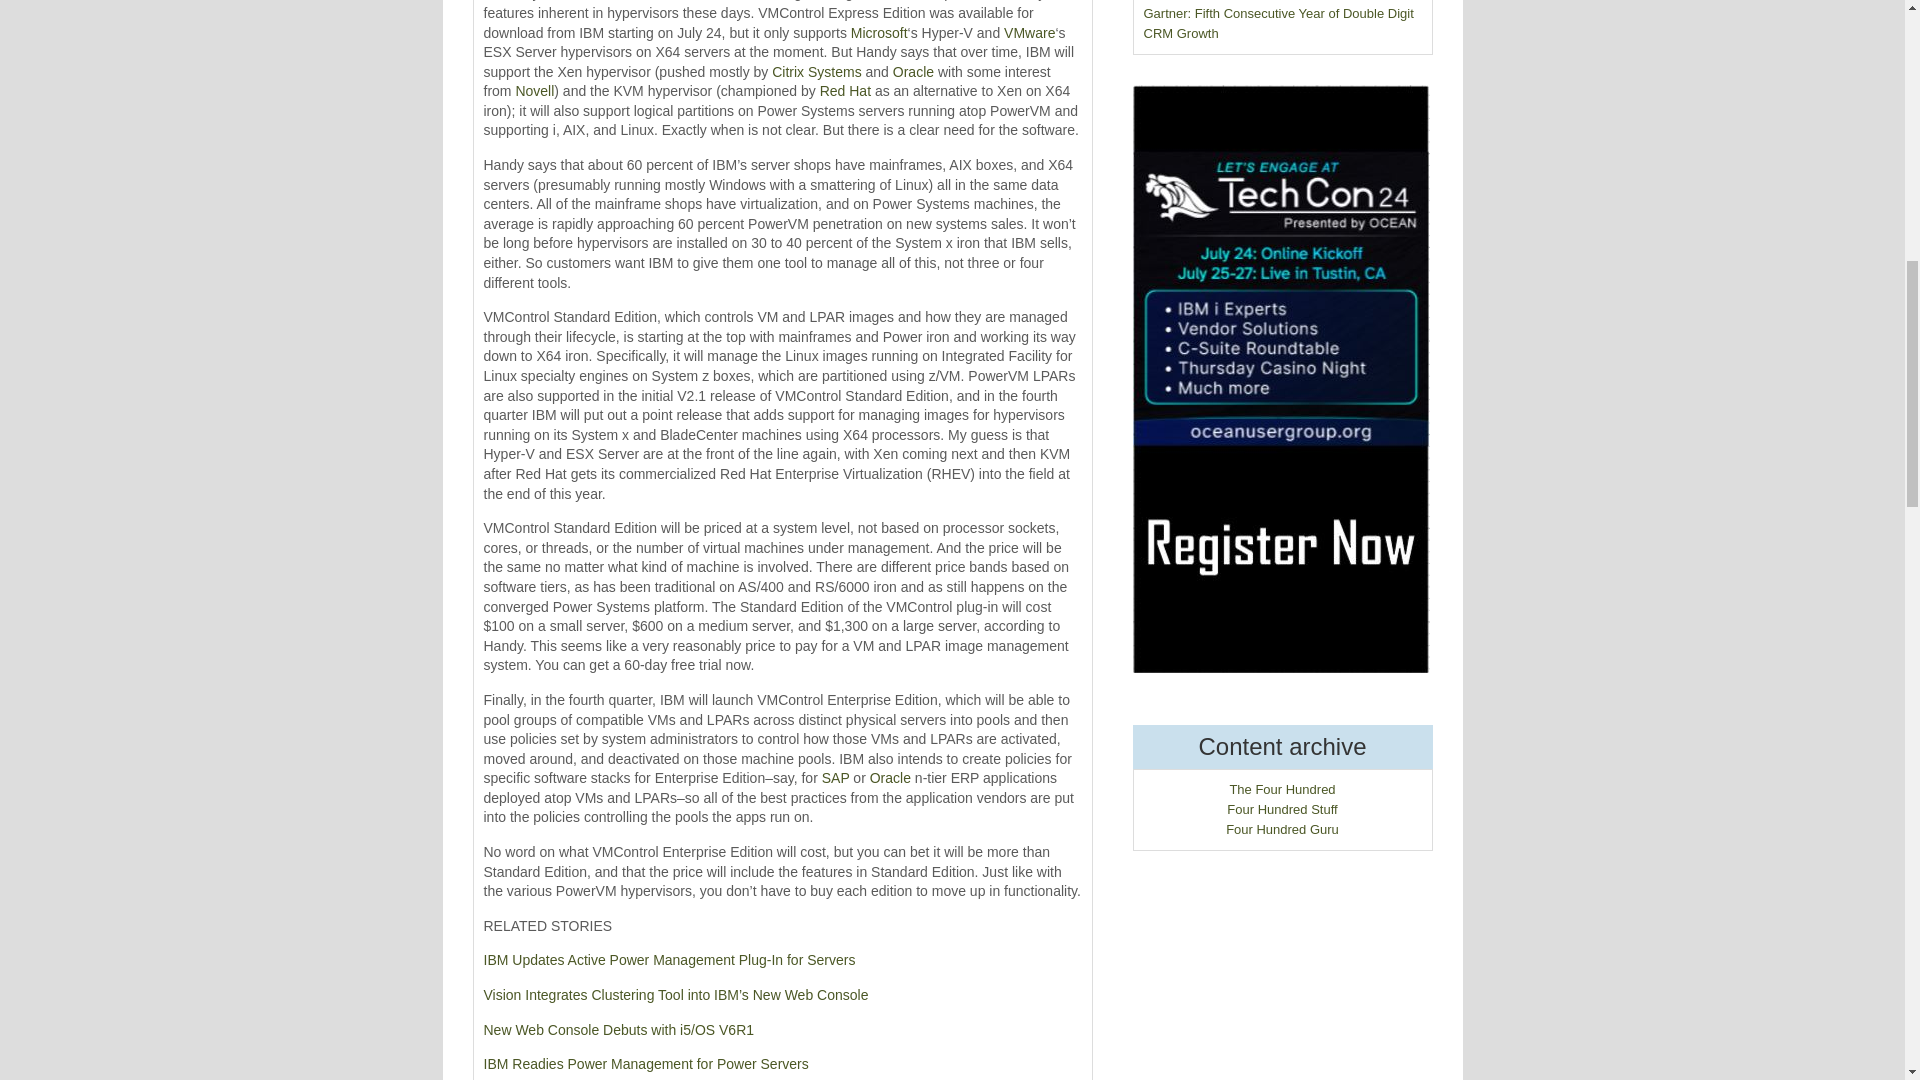  What do you see at coordinates (879, 31) in the screenshot?
I see `Microsoft` at bounding box center [879, 31].